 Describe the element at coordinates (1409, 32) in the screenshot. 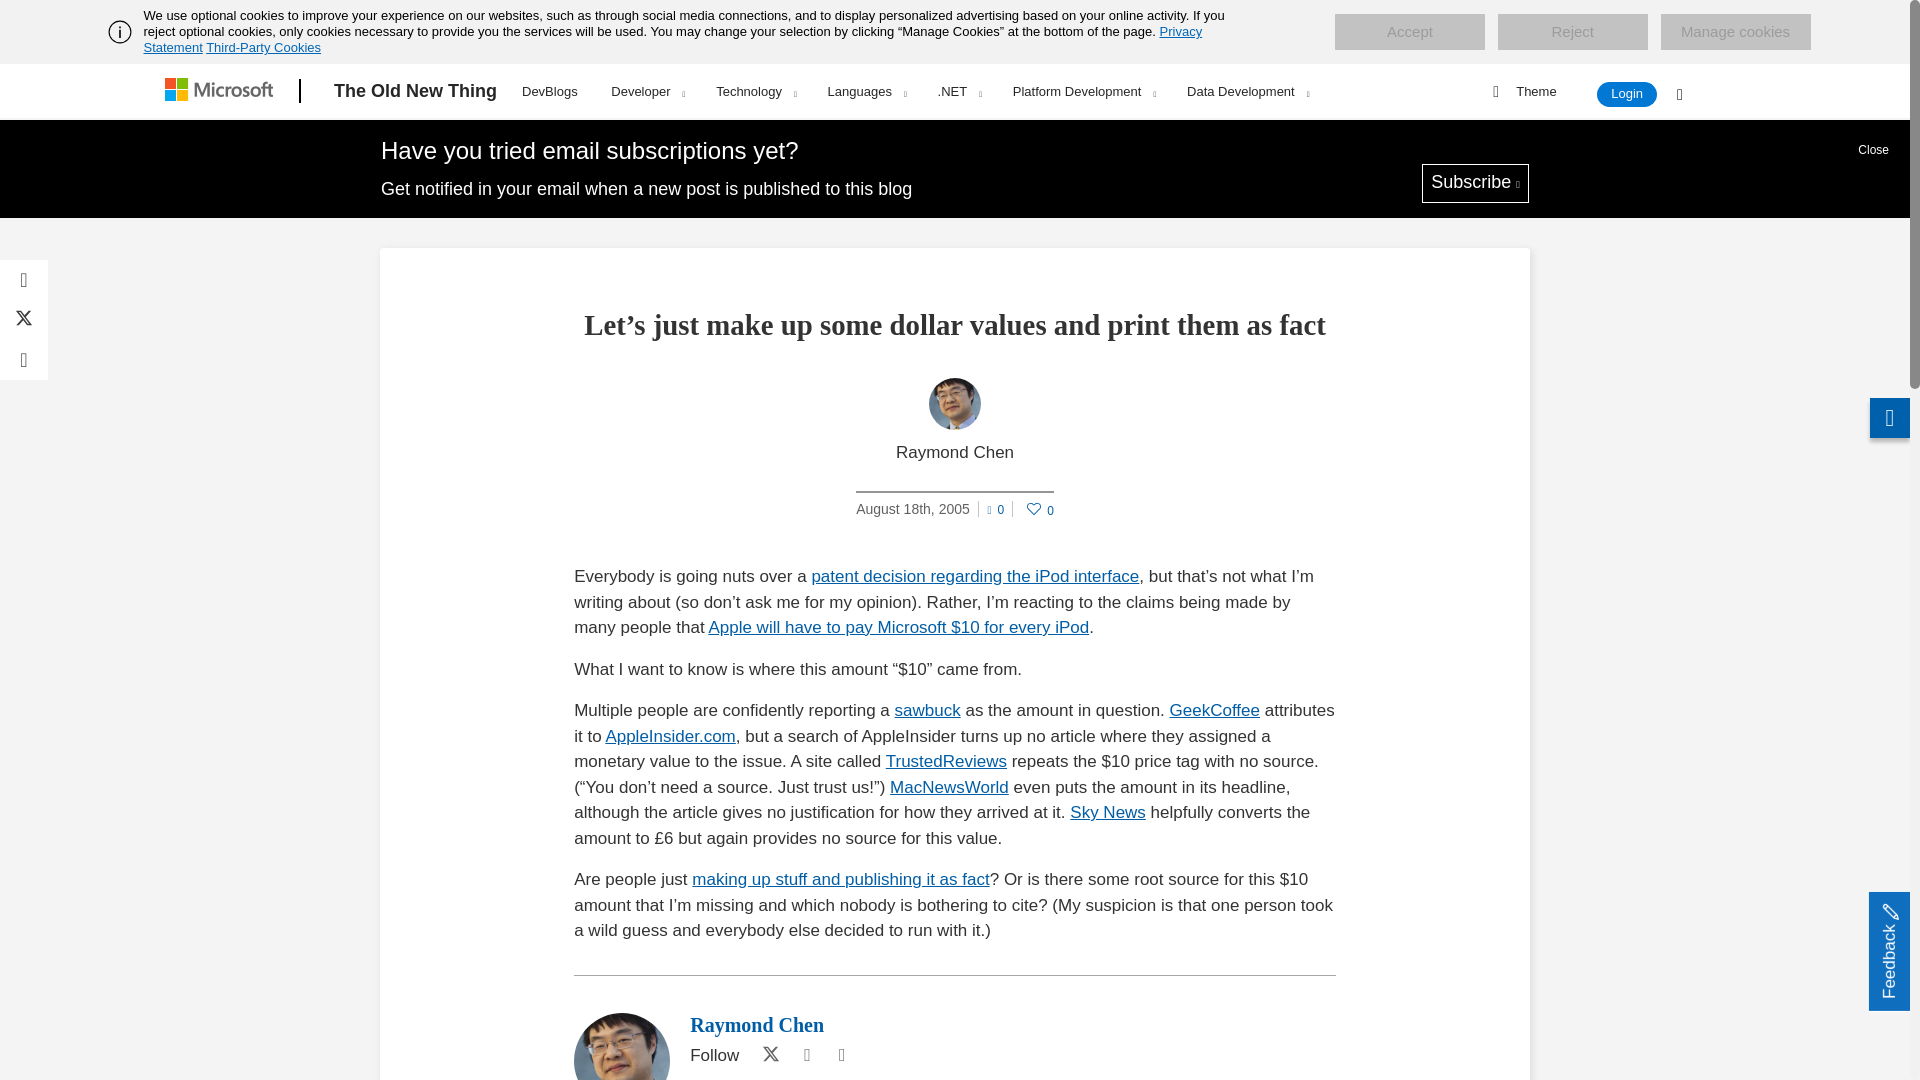

I see `Accept` at that location.